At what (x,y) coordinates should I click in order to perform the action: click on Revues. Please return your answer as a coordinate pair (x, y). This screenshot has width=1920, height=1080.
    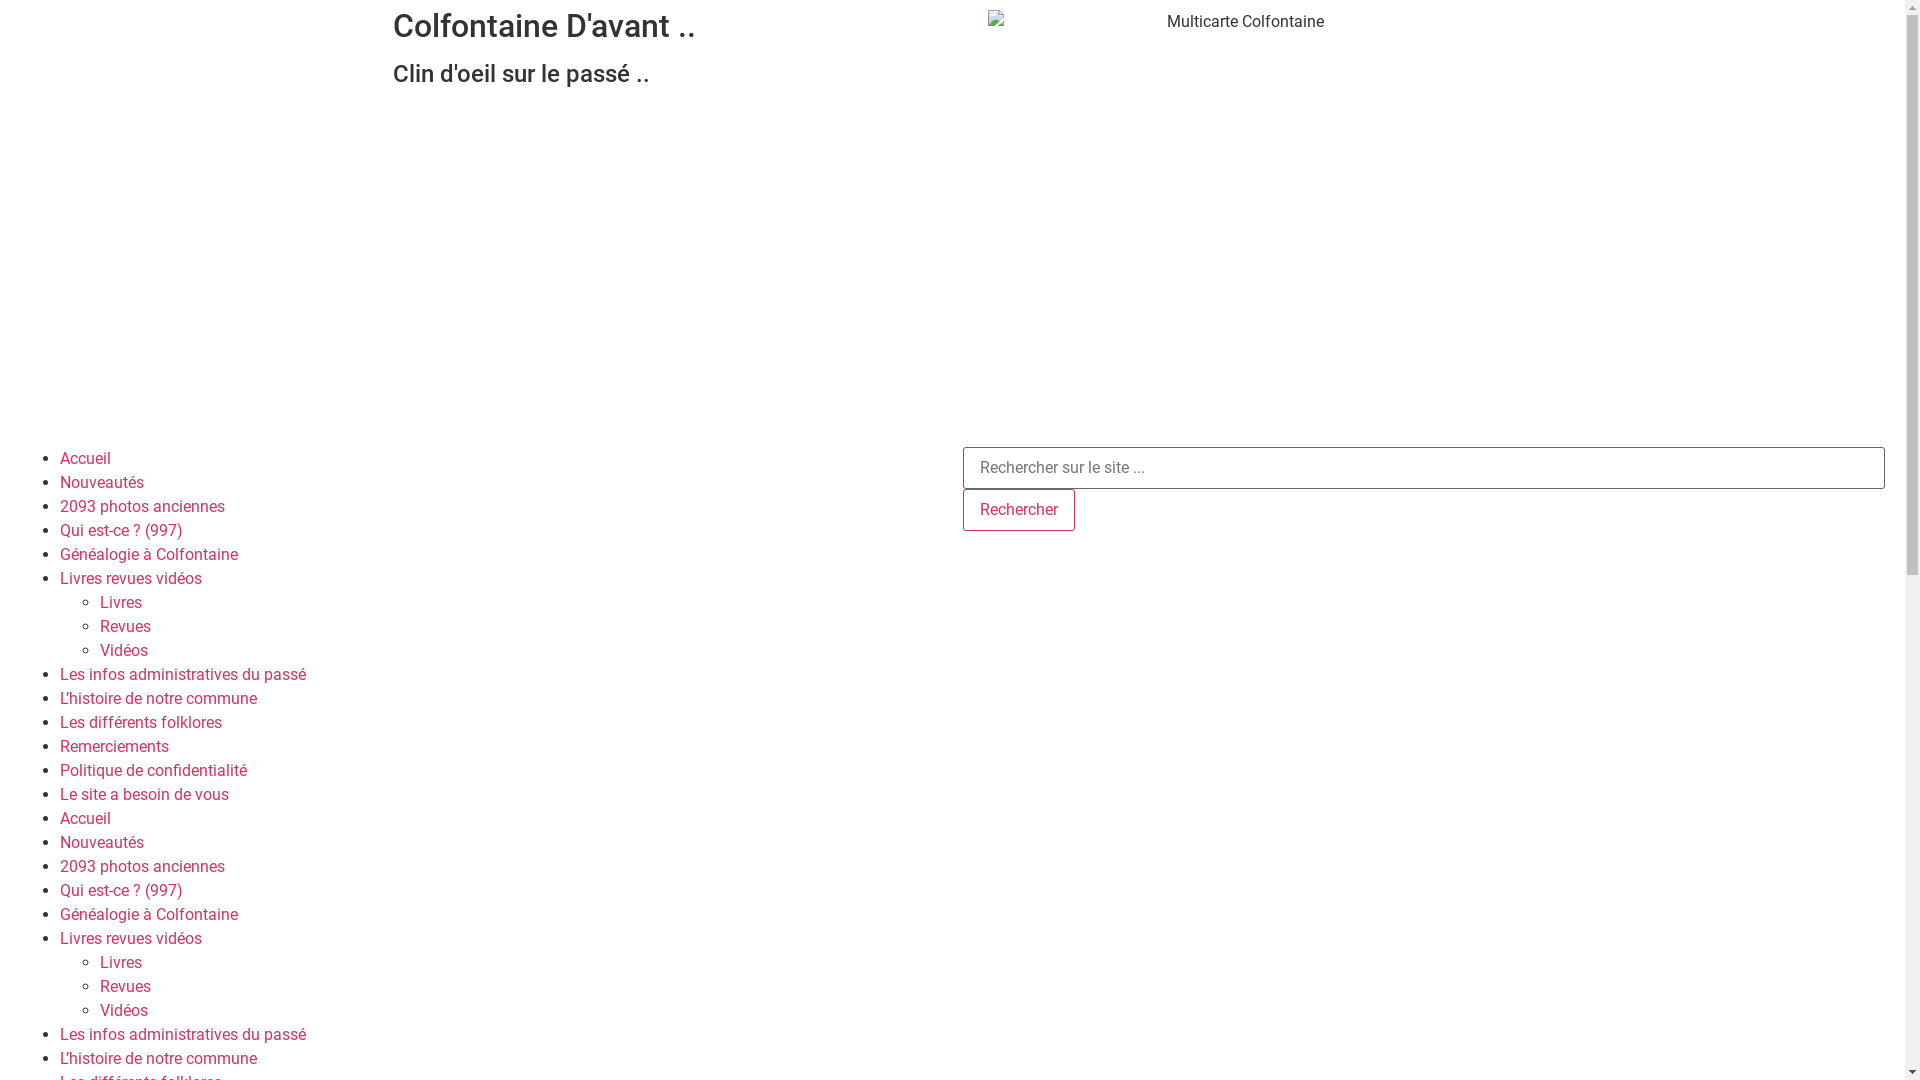
    Looking at the image, I should click on (126, 986).